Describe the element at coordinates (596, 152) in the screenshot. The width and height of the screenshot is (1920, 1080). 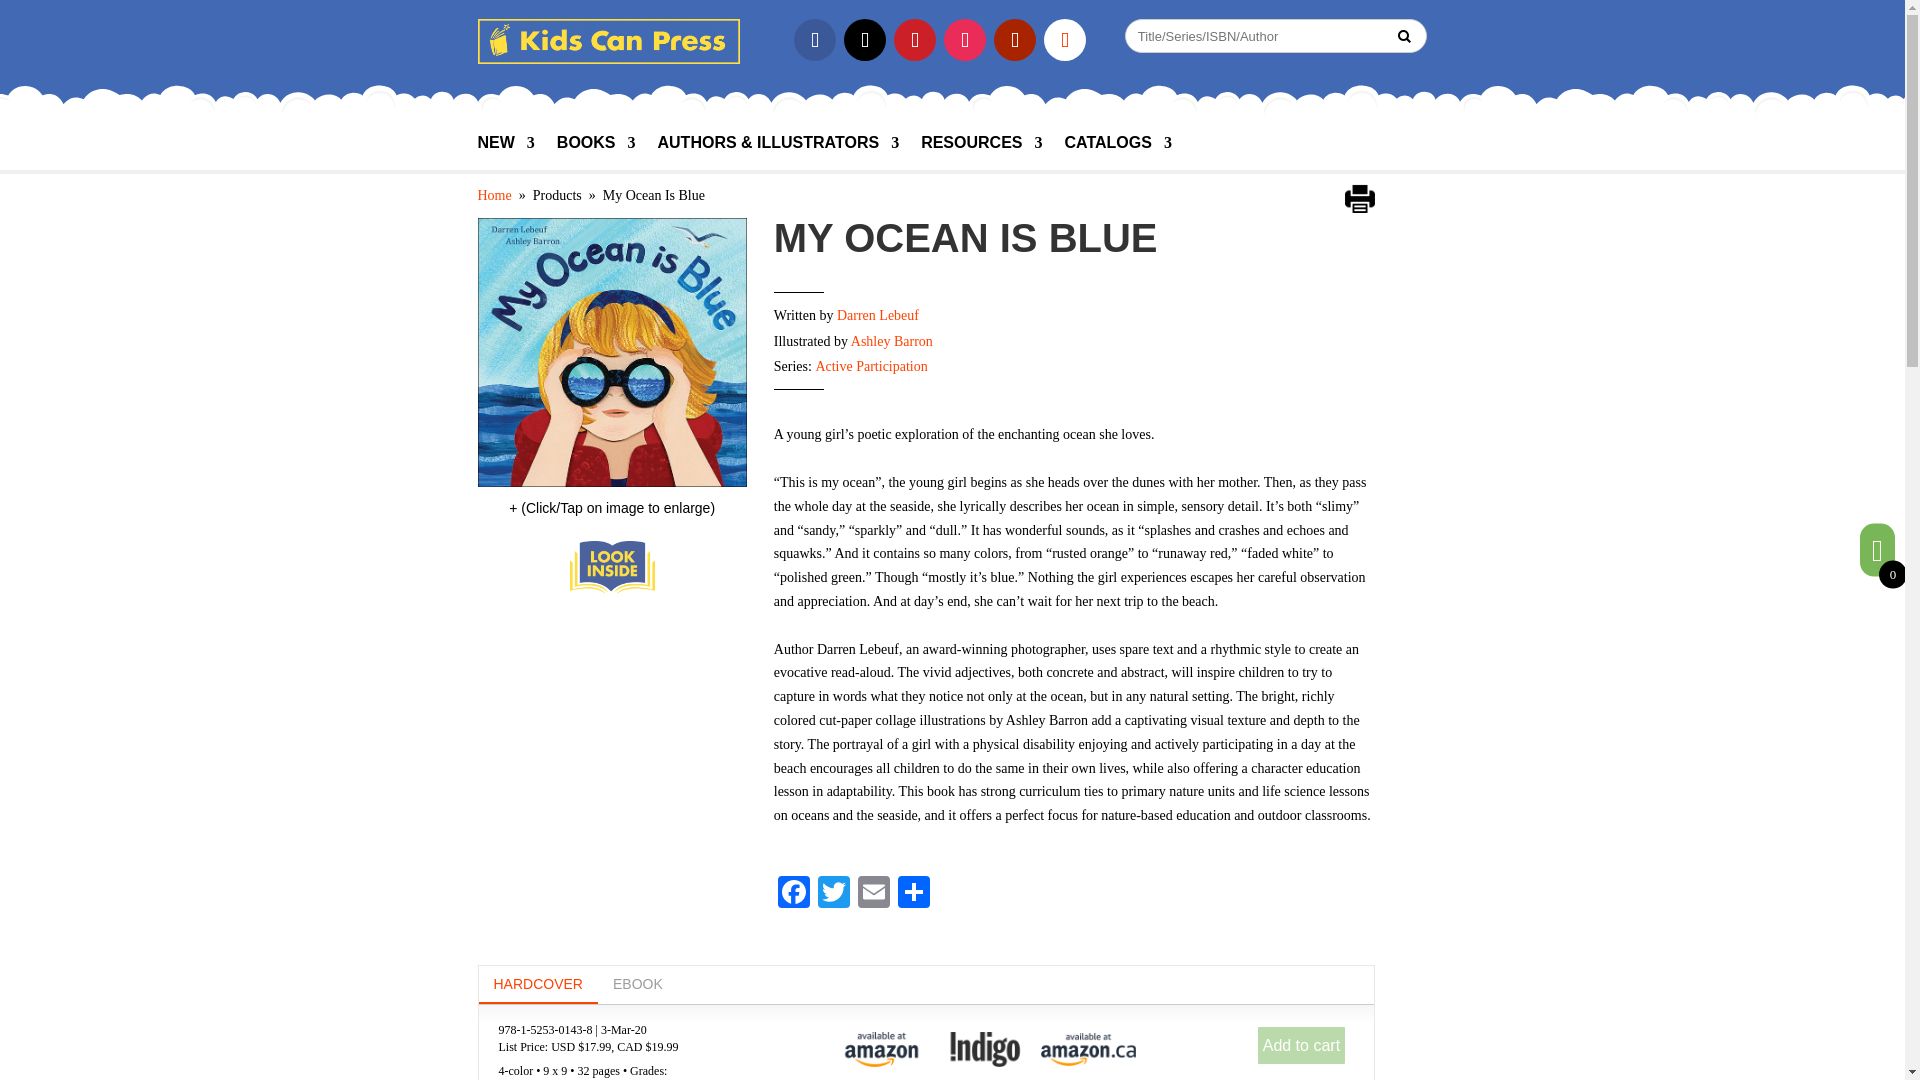
I see `BOOKS` at that location.